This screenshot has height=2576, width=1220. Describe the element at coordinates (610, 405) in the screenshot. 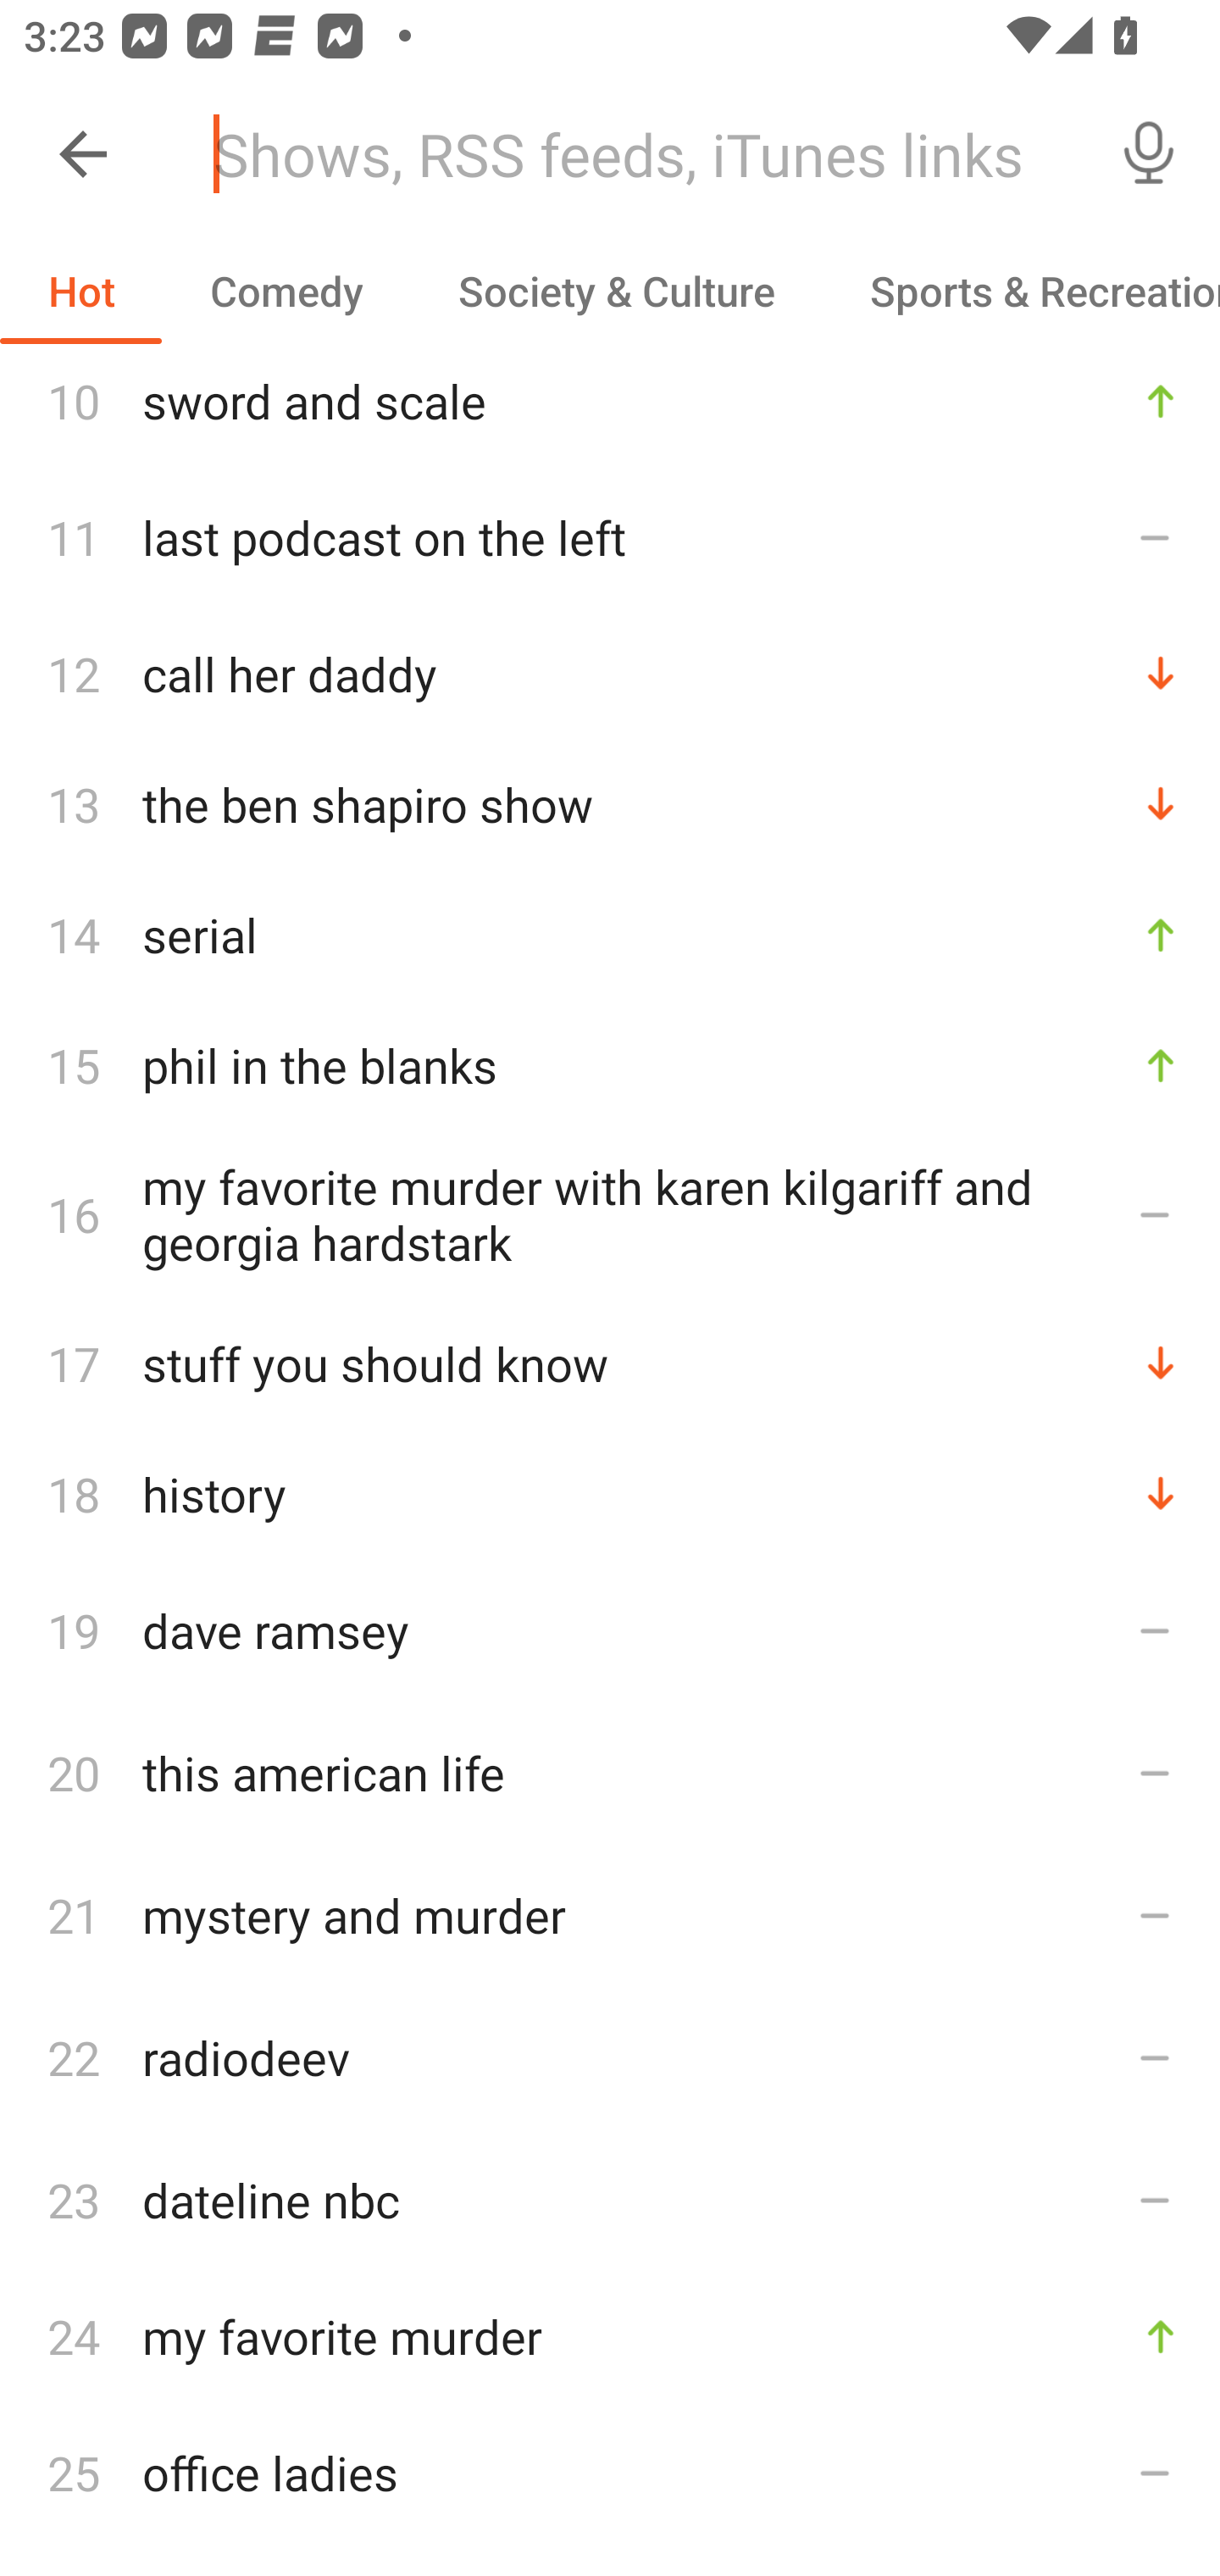

I see `10 sword and scale` at that location.